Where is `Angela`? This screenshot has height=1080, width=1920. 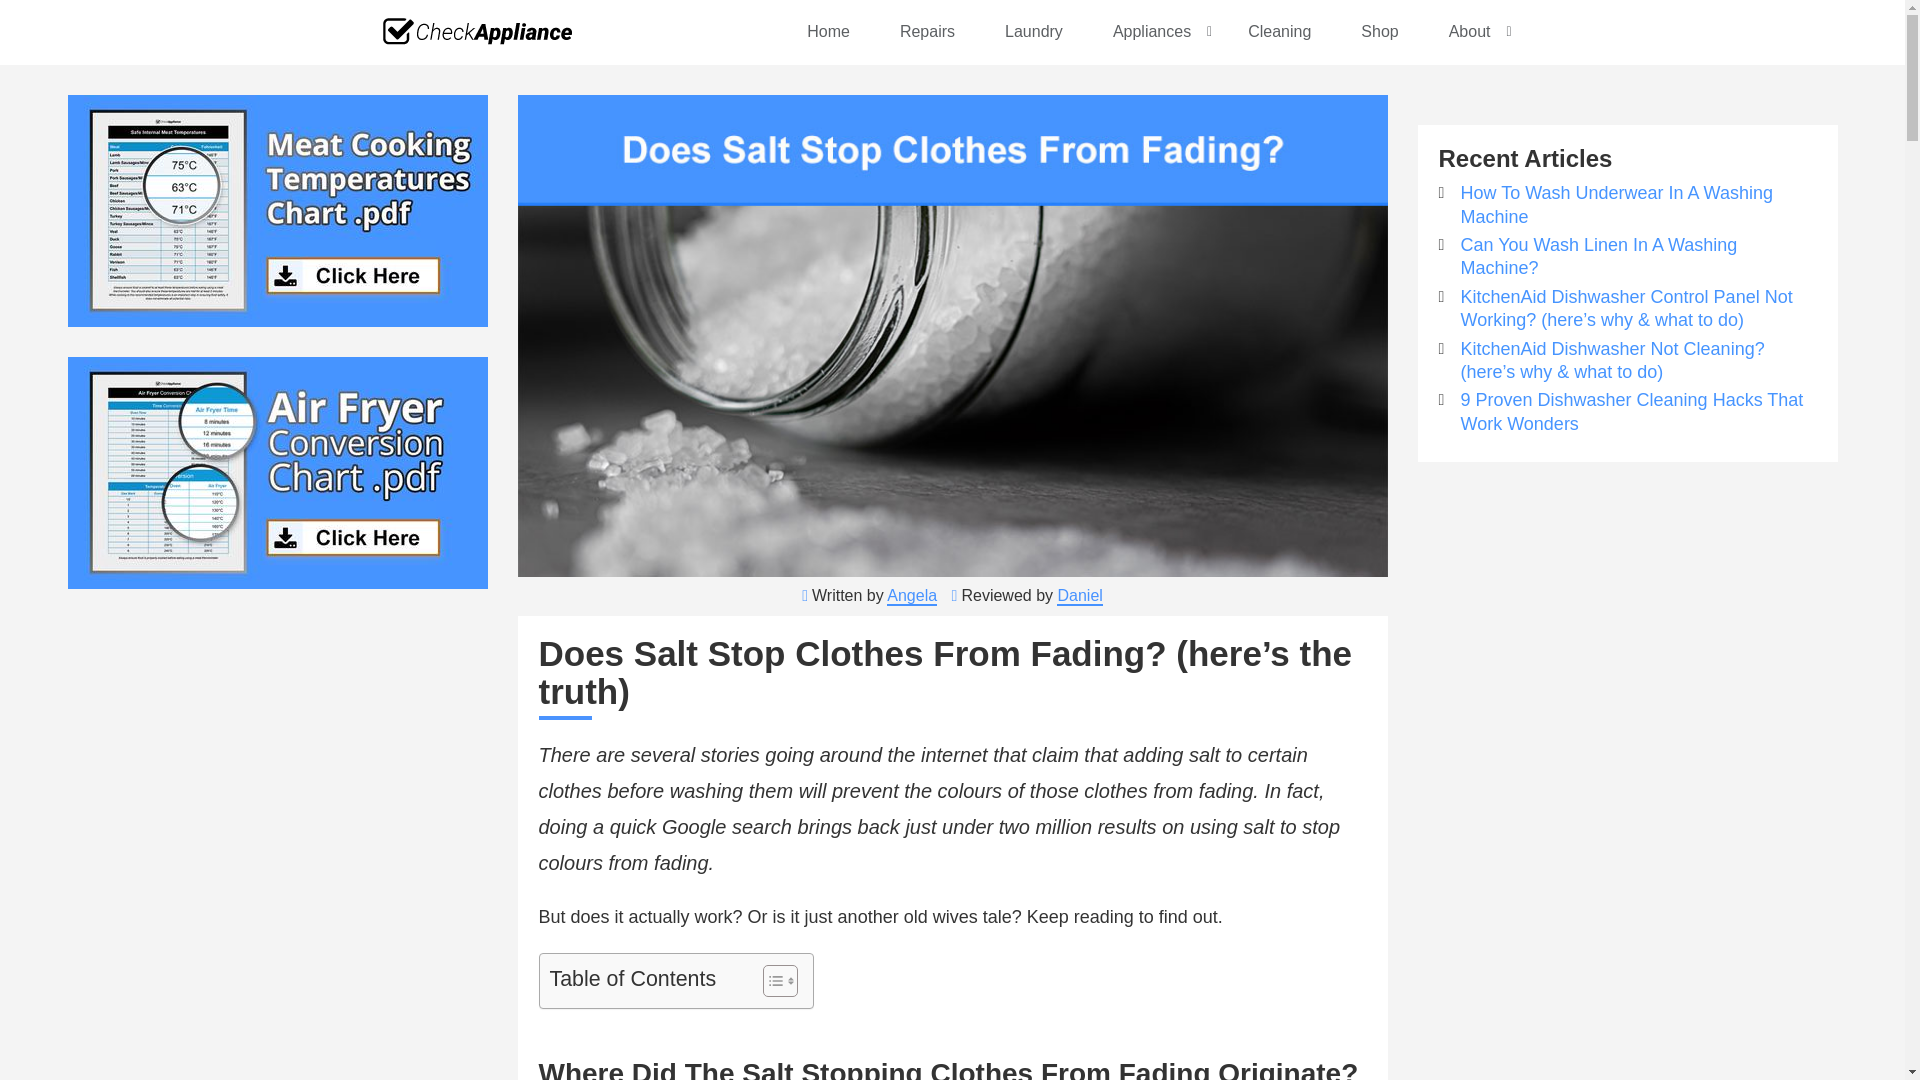 Angela is located at coordinates (912, 595).